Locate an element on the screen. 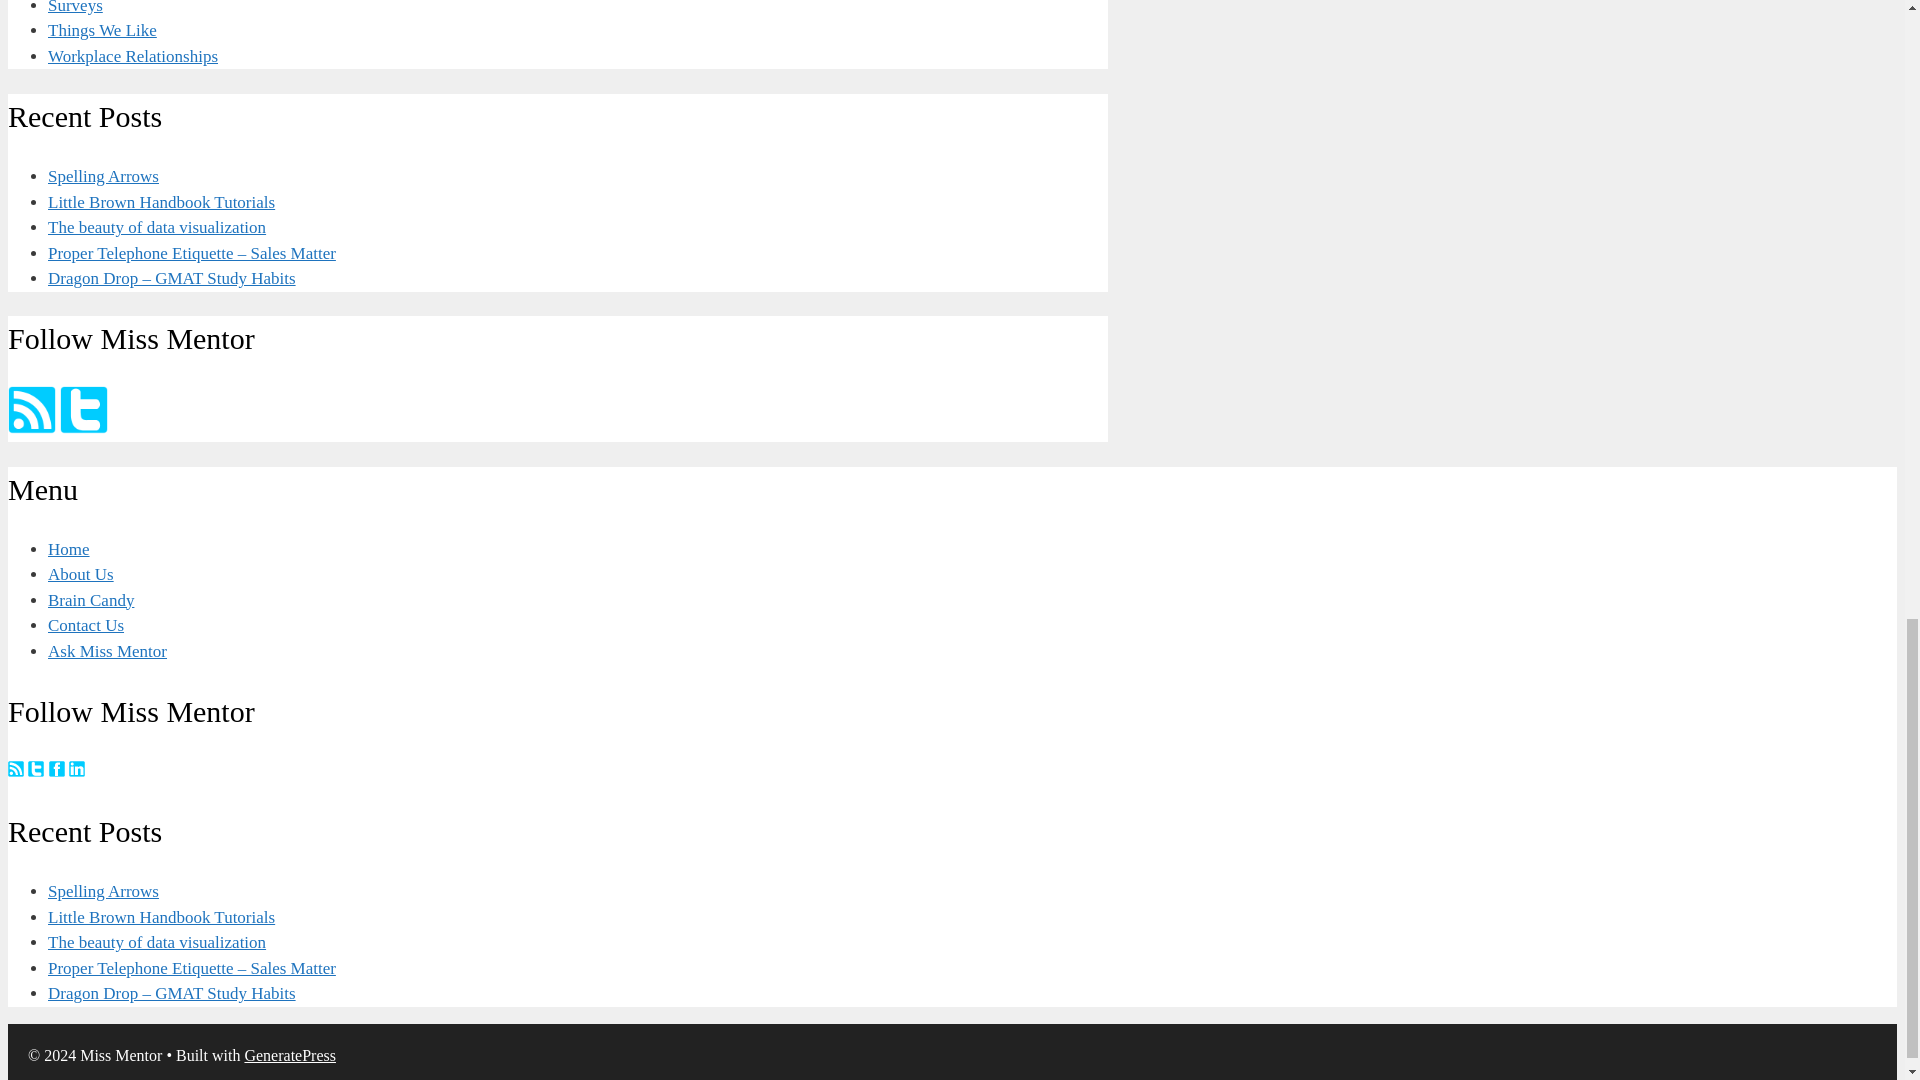 The image size is (1920, 1080). twitter is located at coordinates (83, 410).